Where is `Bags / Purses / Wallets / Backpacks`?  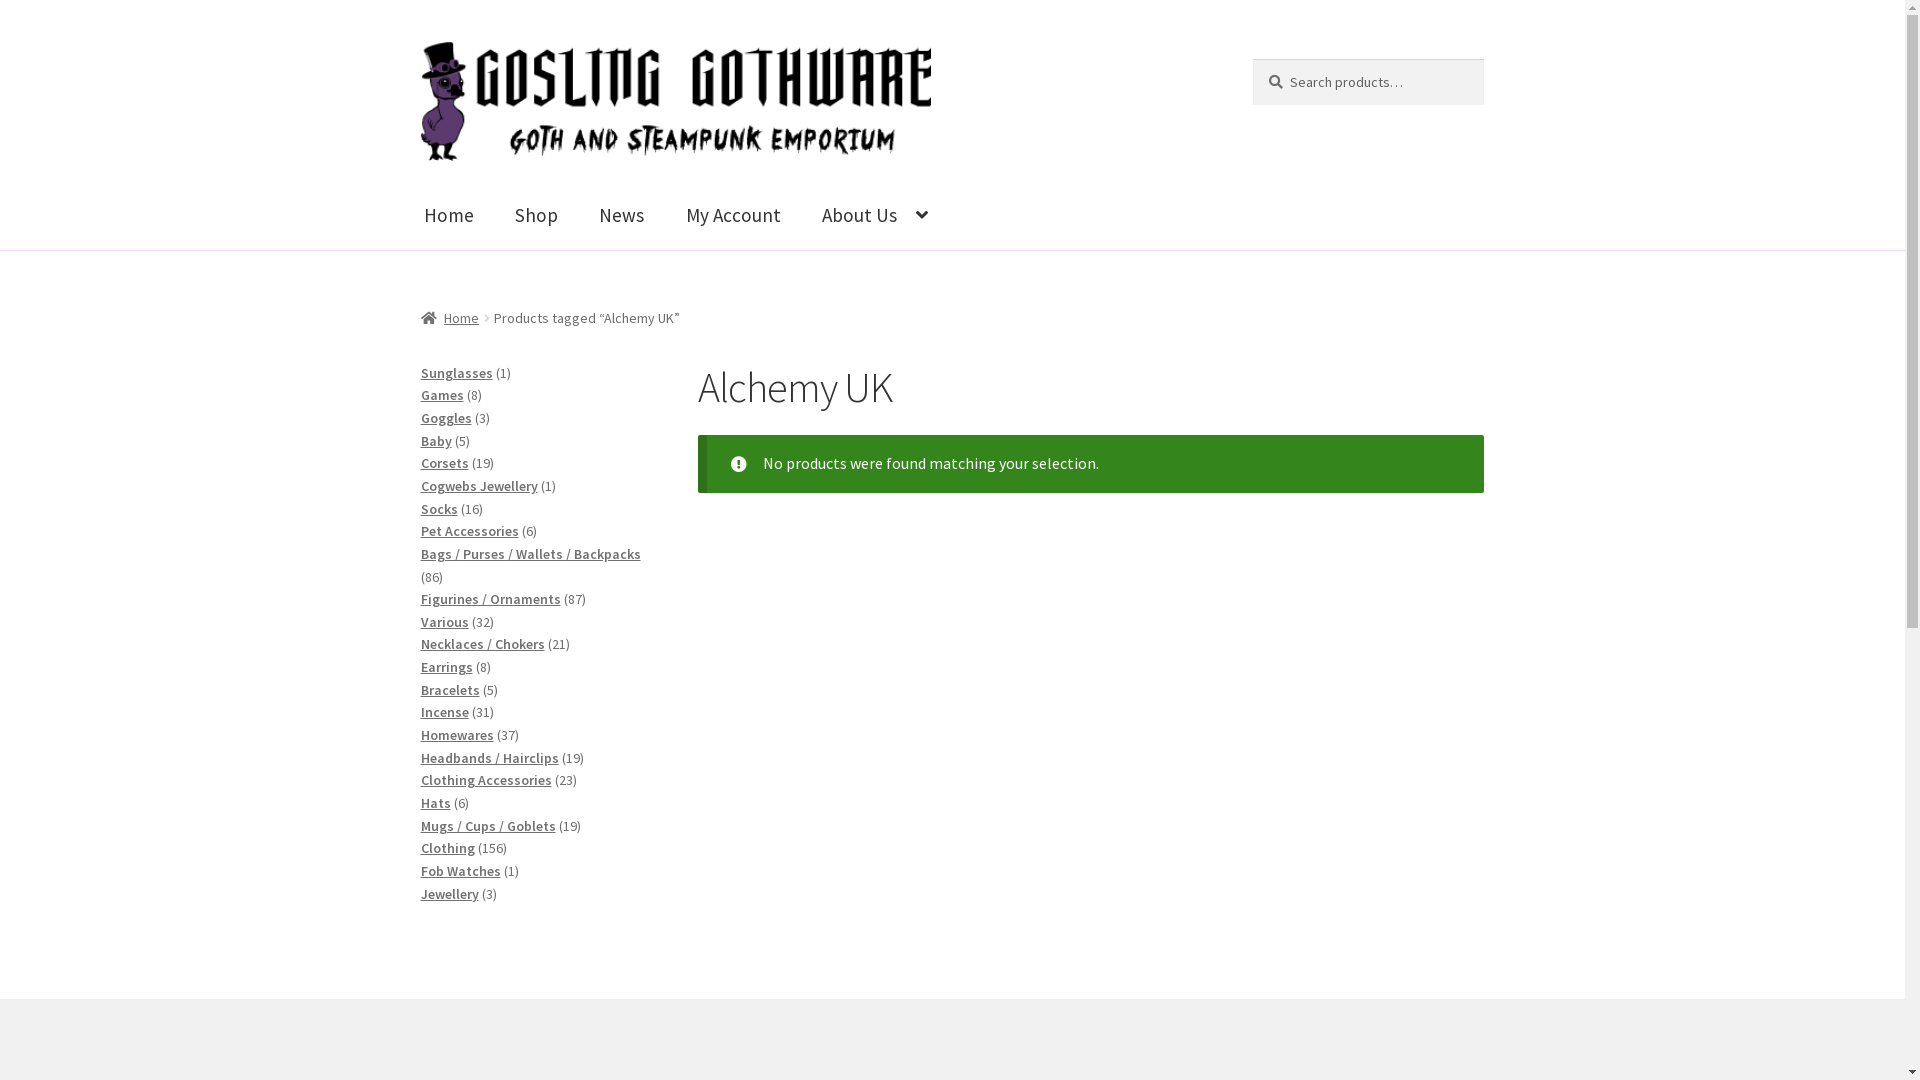
Bags / Purses / Wallets / Backpacks is located at coordinates (531, 554).